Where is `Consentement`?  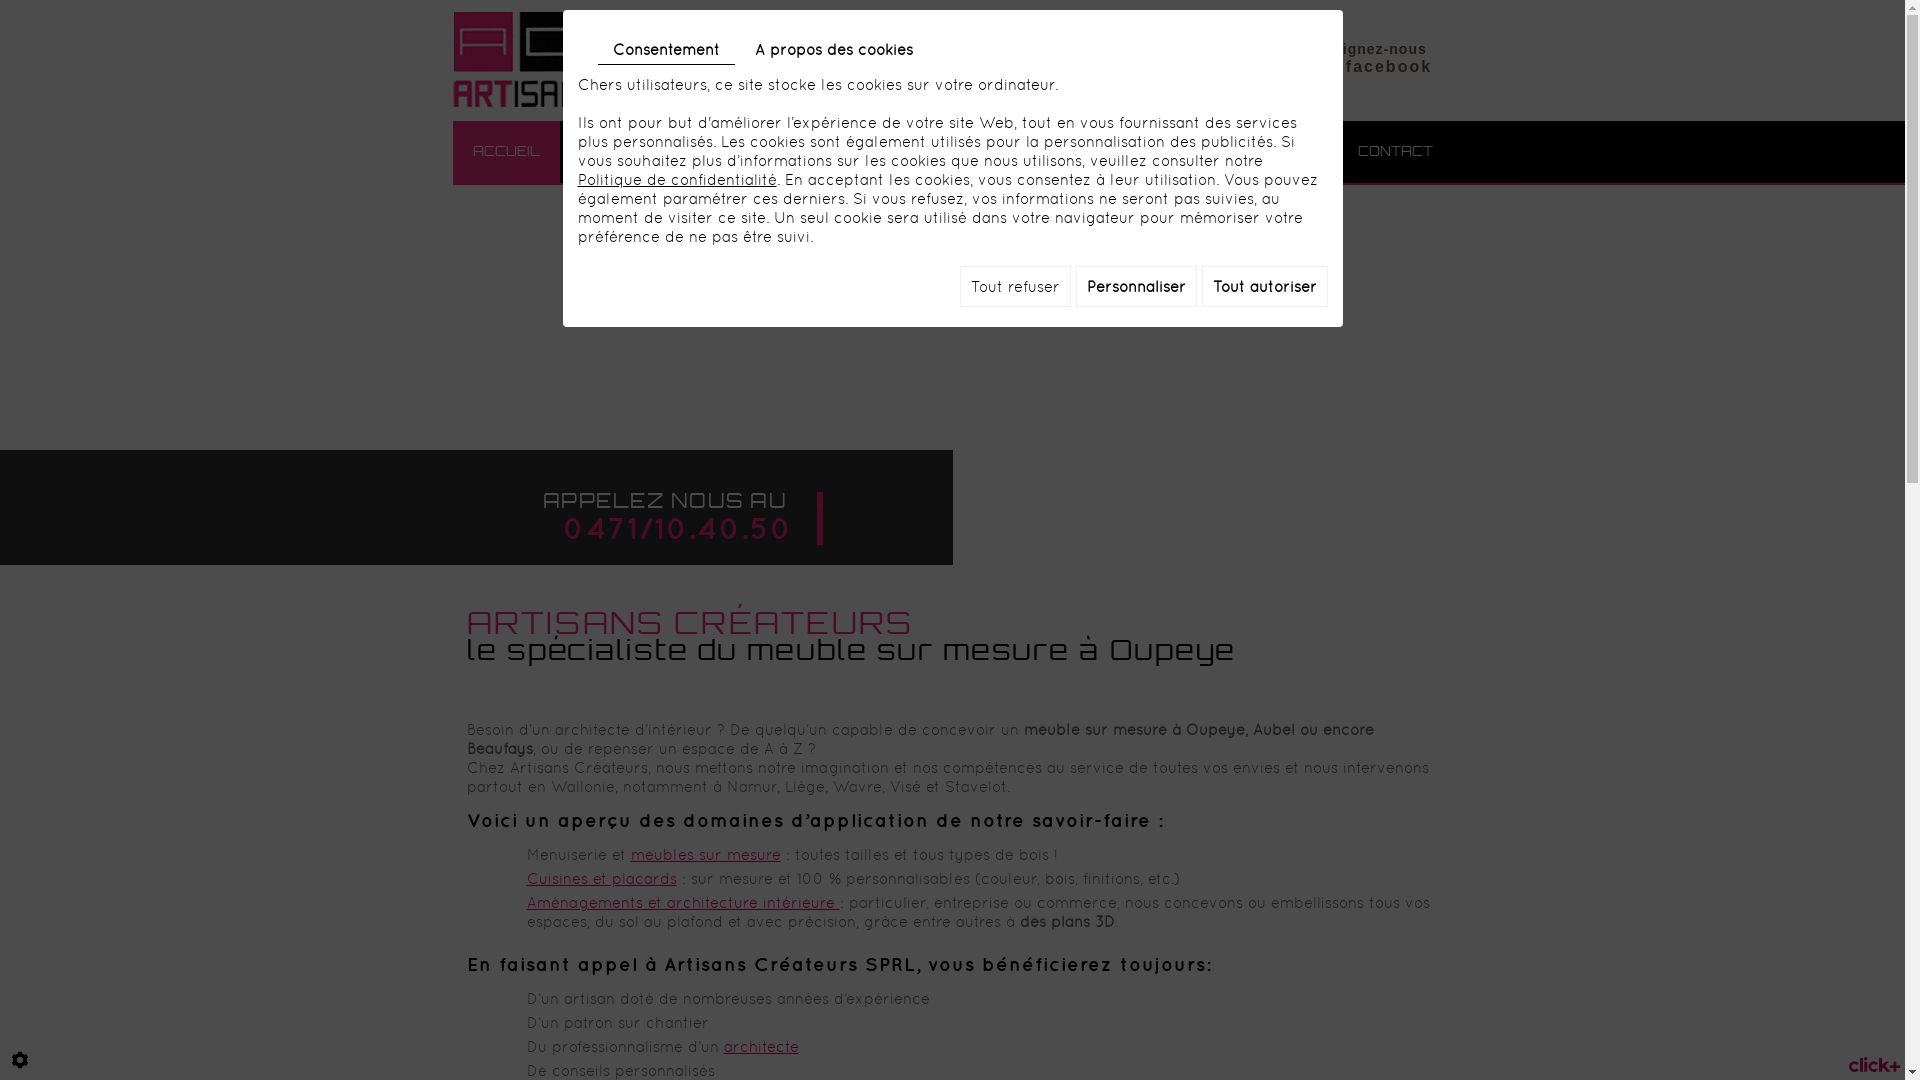
Consentement is located at coordinates (666, 50).